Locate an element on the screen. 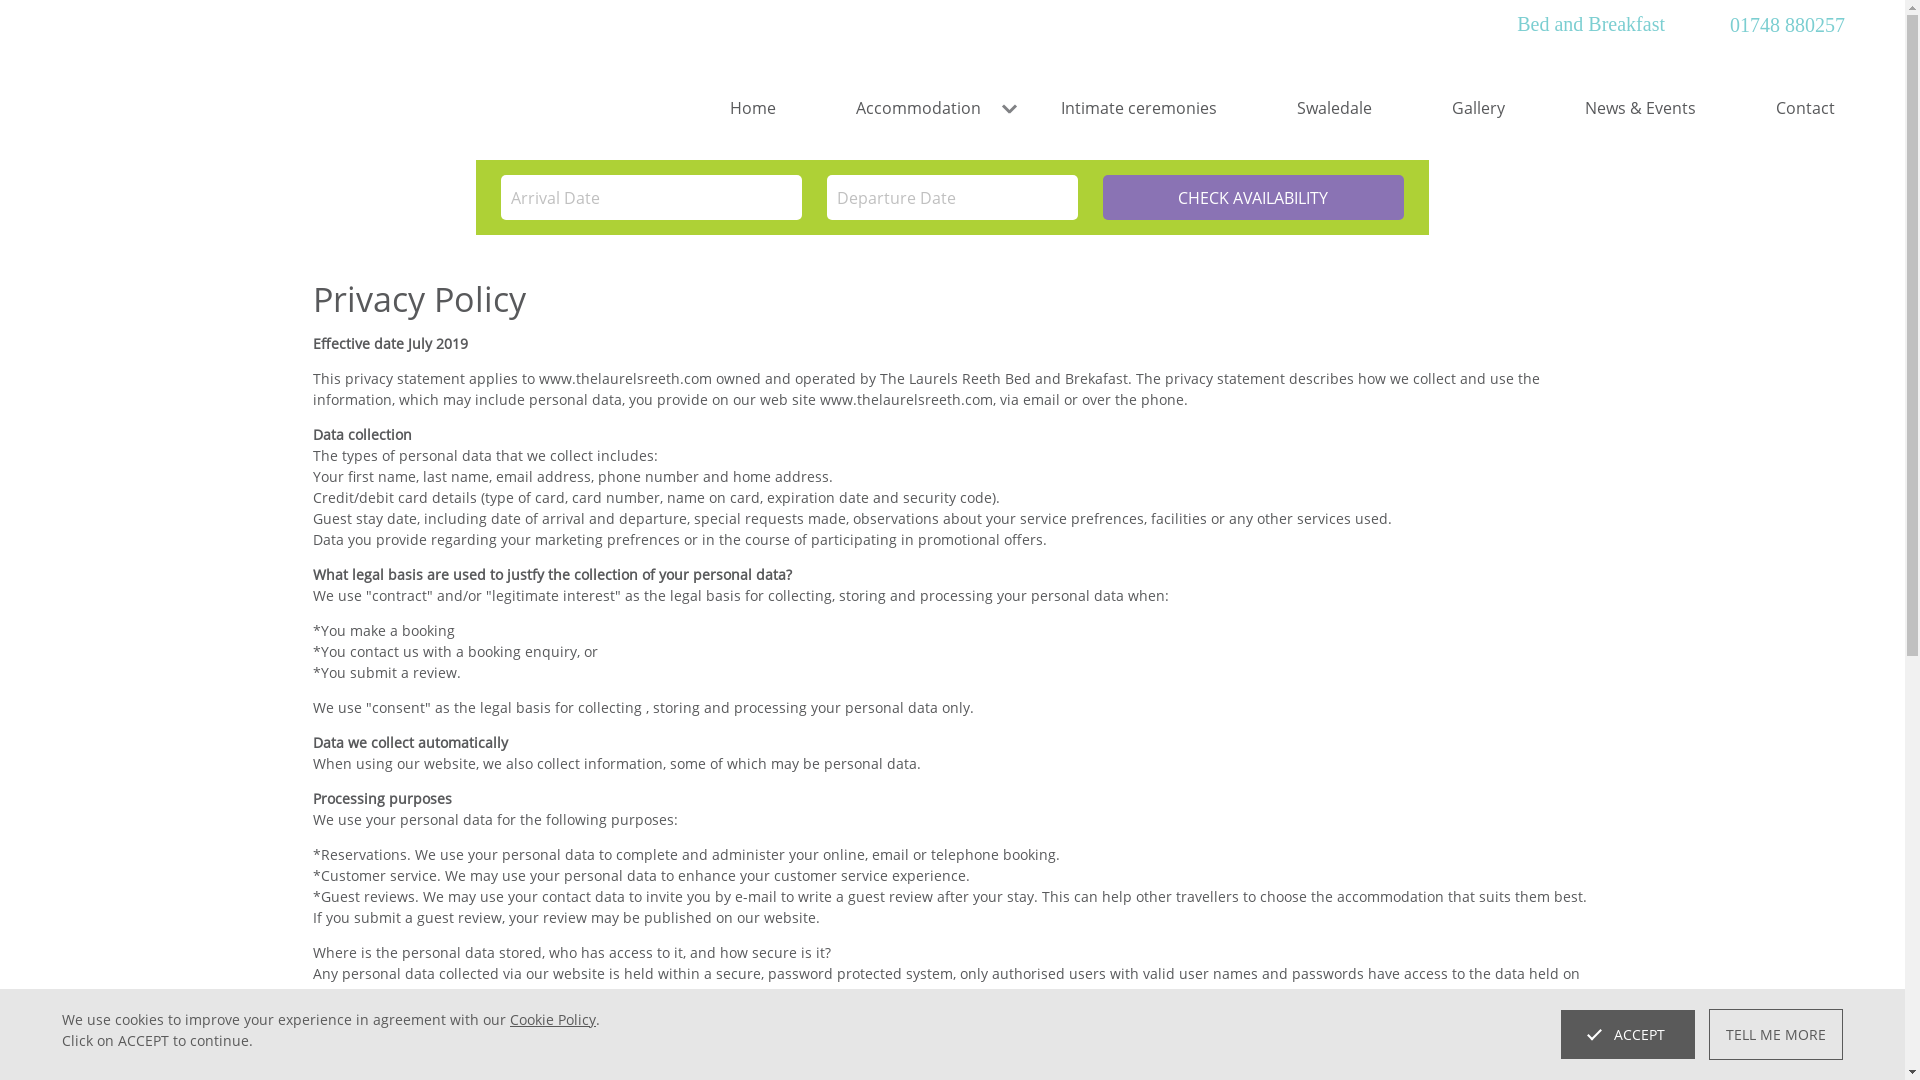  TELL ME MORE is located at coordinates (1776, 1034).